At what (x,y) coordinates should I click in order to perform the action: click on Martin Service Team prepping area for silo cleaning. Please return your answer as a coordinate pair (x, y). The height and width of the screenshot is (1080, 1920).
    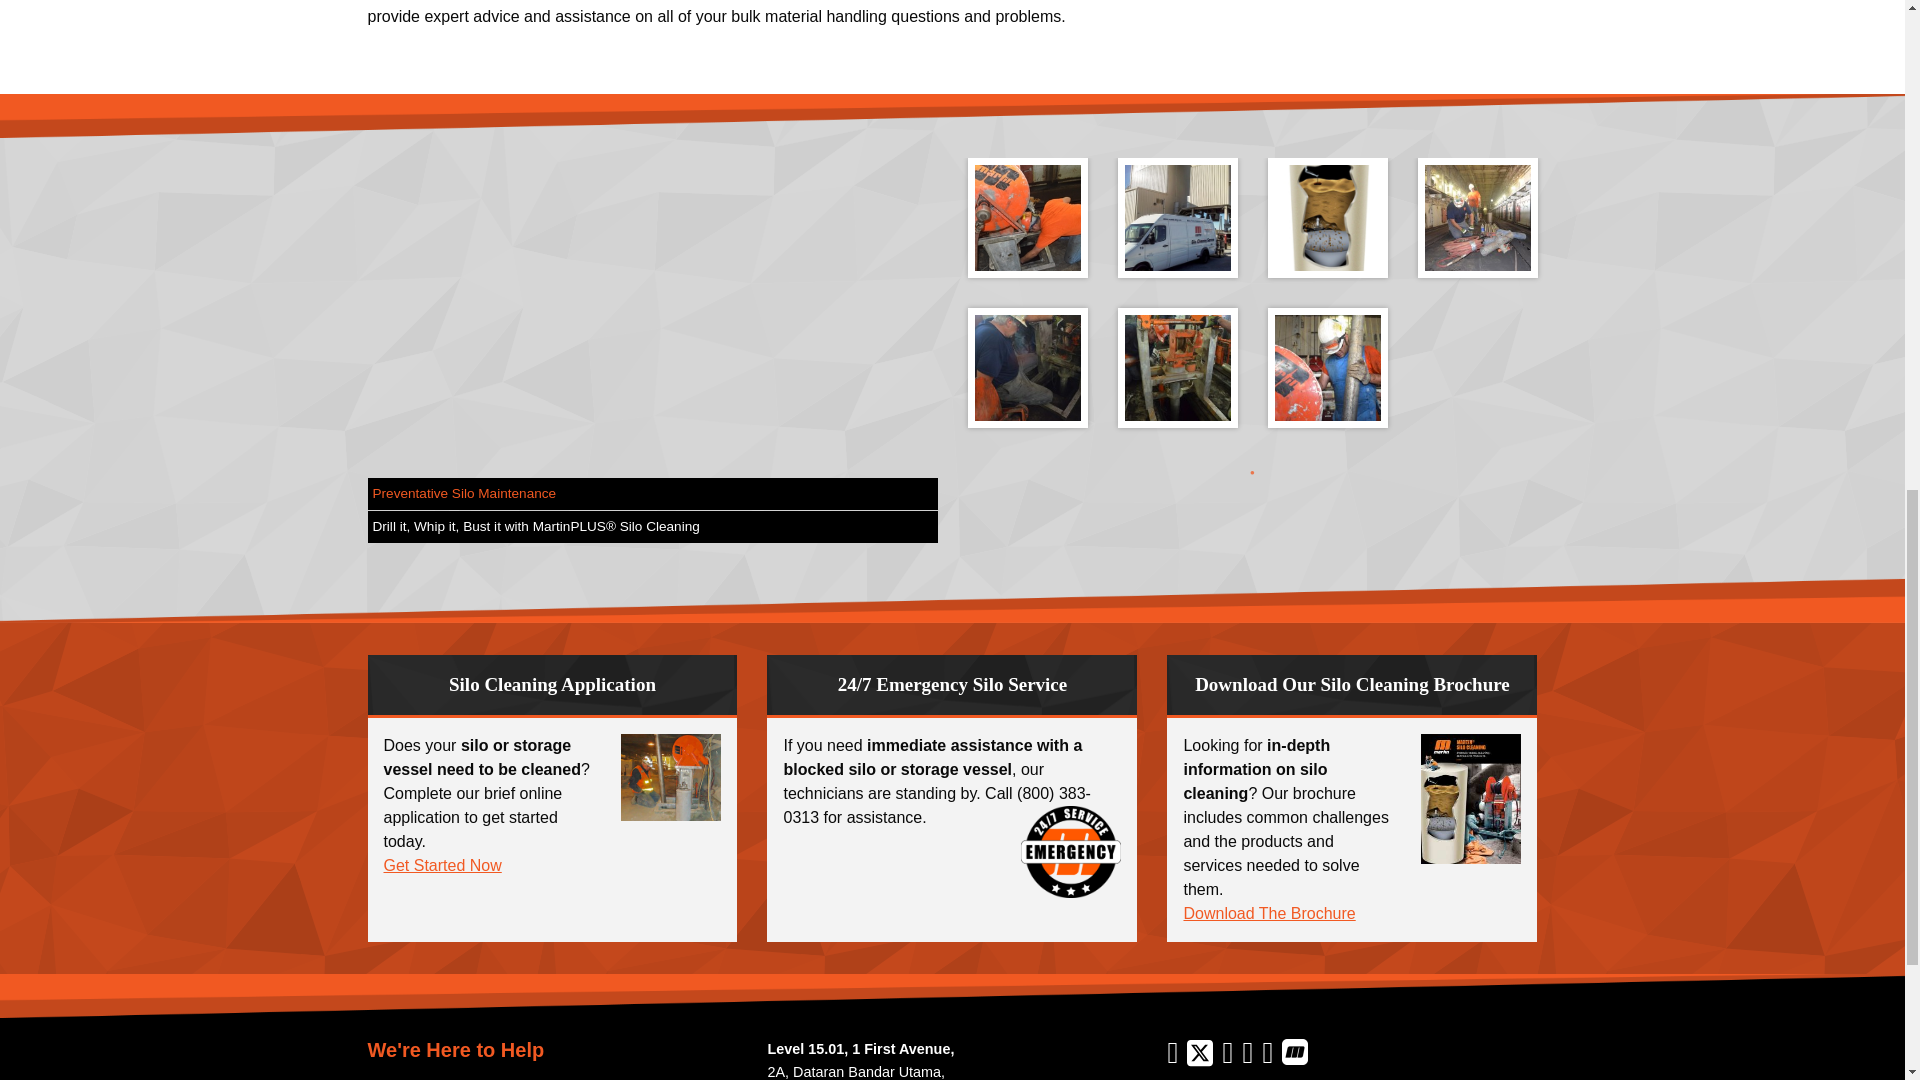
    Looking at the image, I should click on (1028, 367).